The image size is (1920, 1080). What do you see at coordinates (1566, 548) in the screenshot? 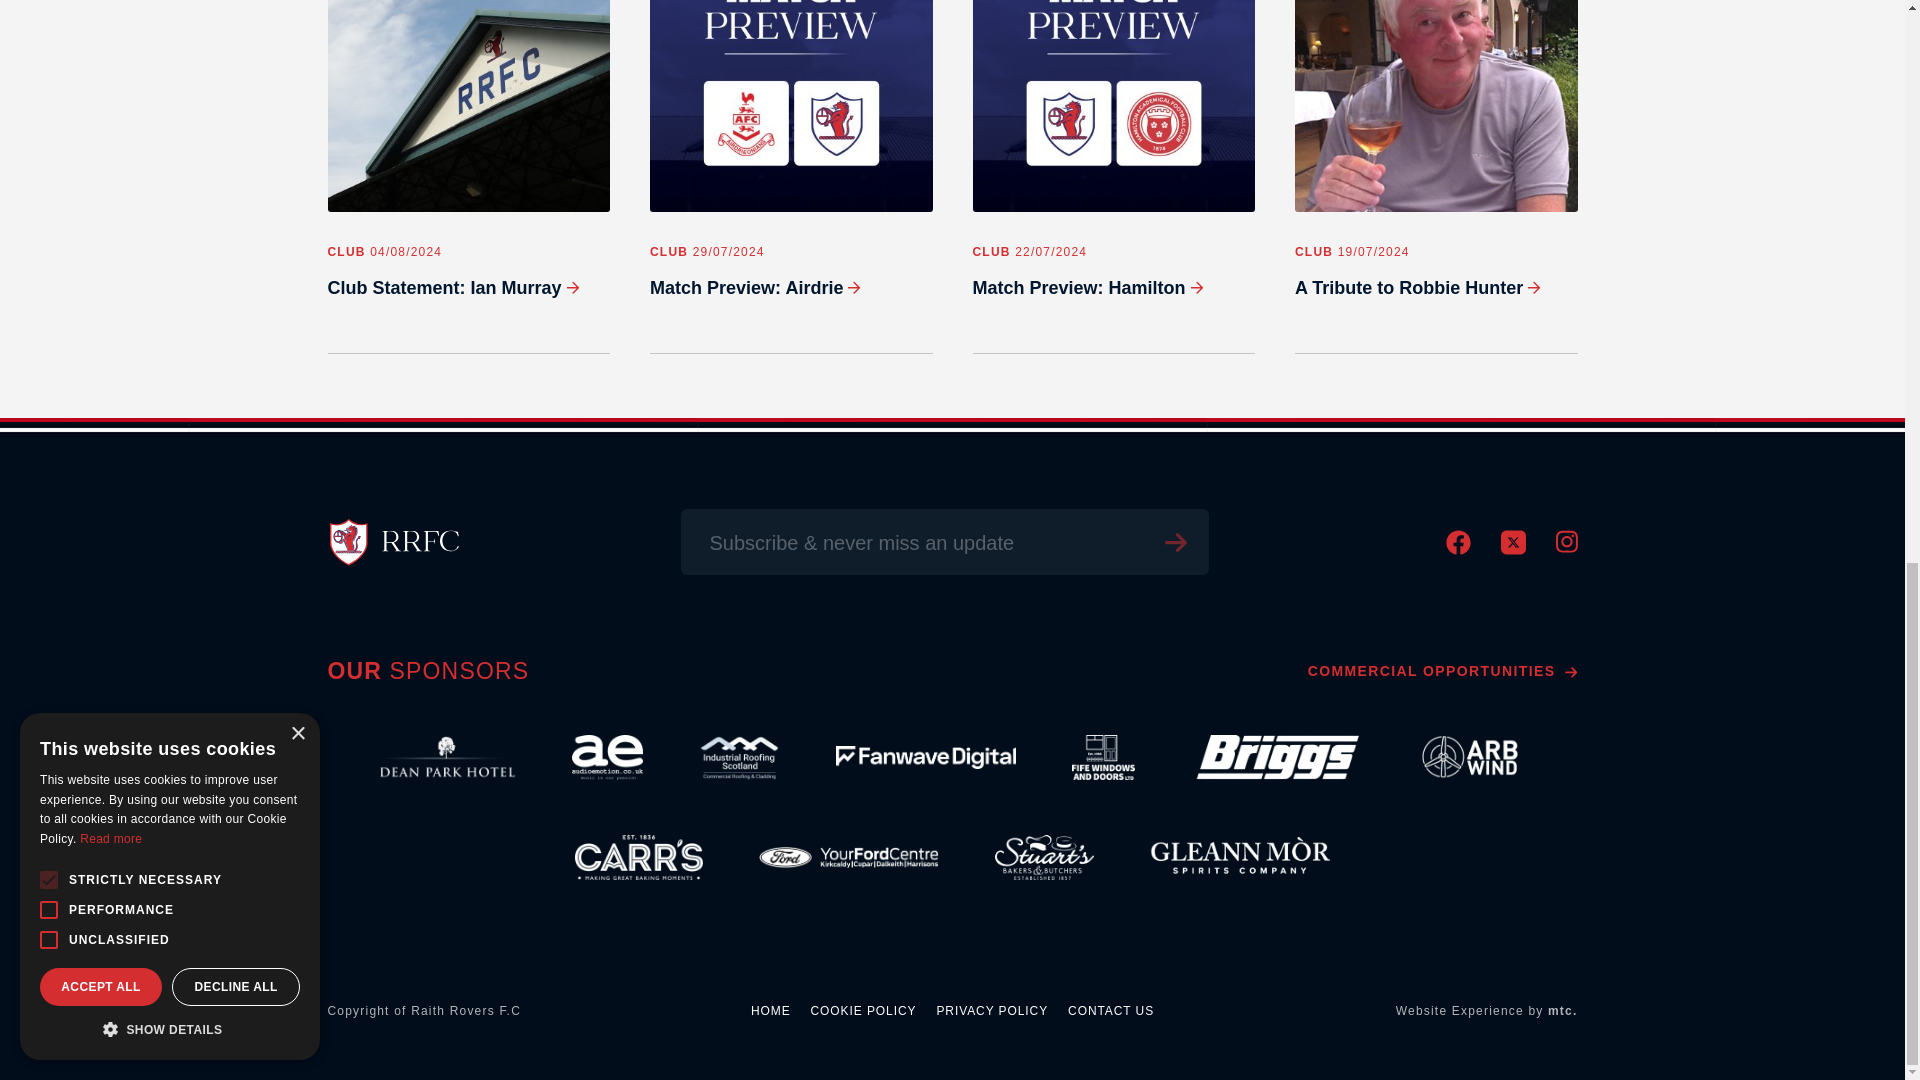
I see `Find us on Instagram` at bounding box center [1566, 548].